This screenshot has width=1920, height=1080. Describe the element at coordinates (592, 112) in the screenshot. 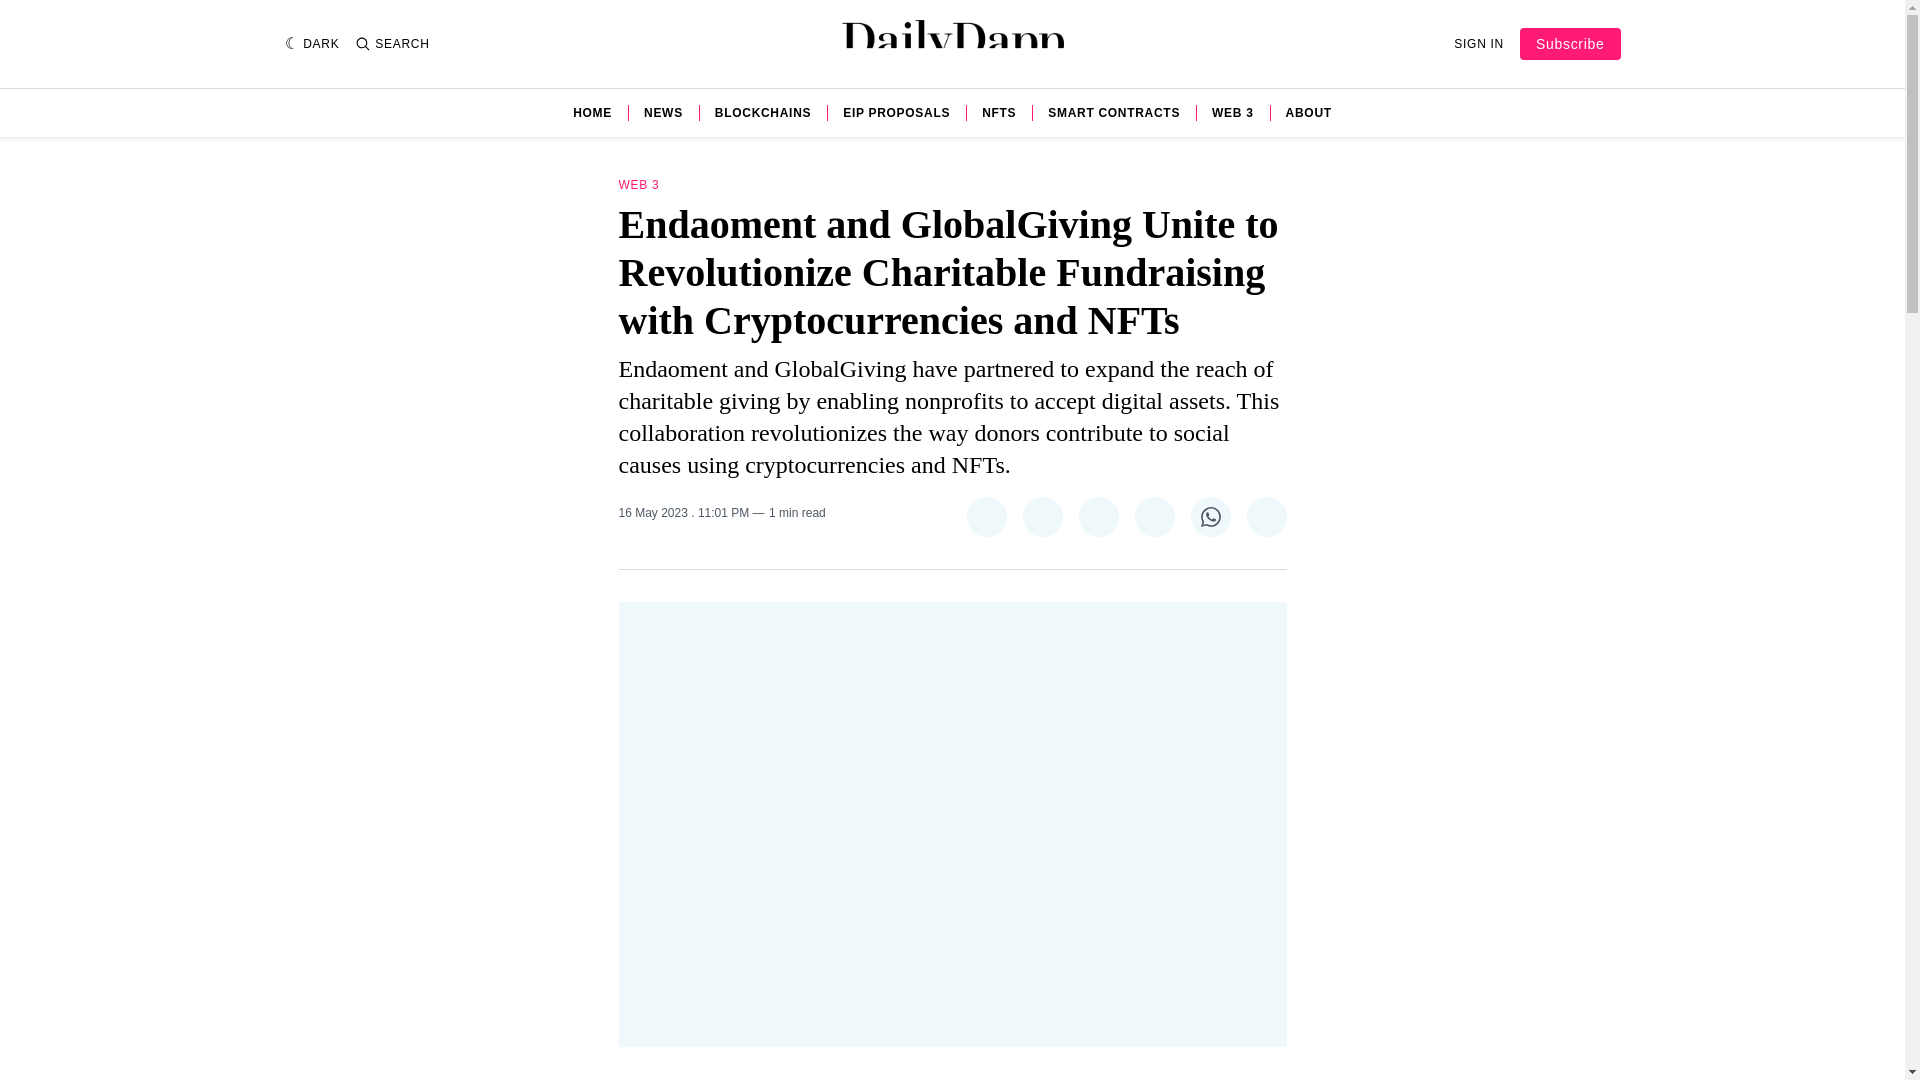

I see `HOME` at that location.